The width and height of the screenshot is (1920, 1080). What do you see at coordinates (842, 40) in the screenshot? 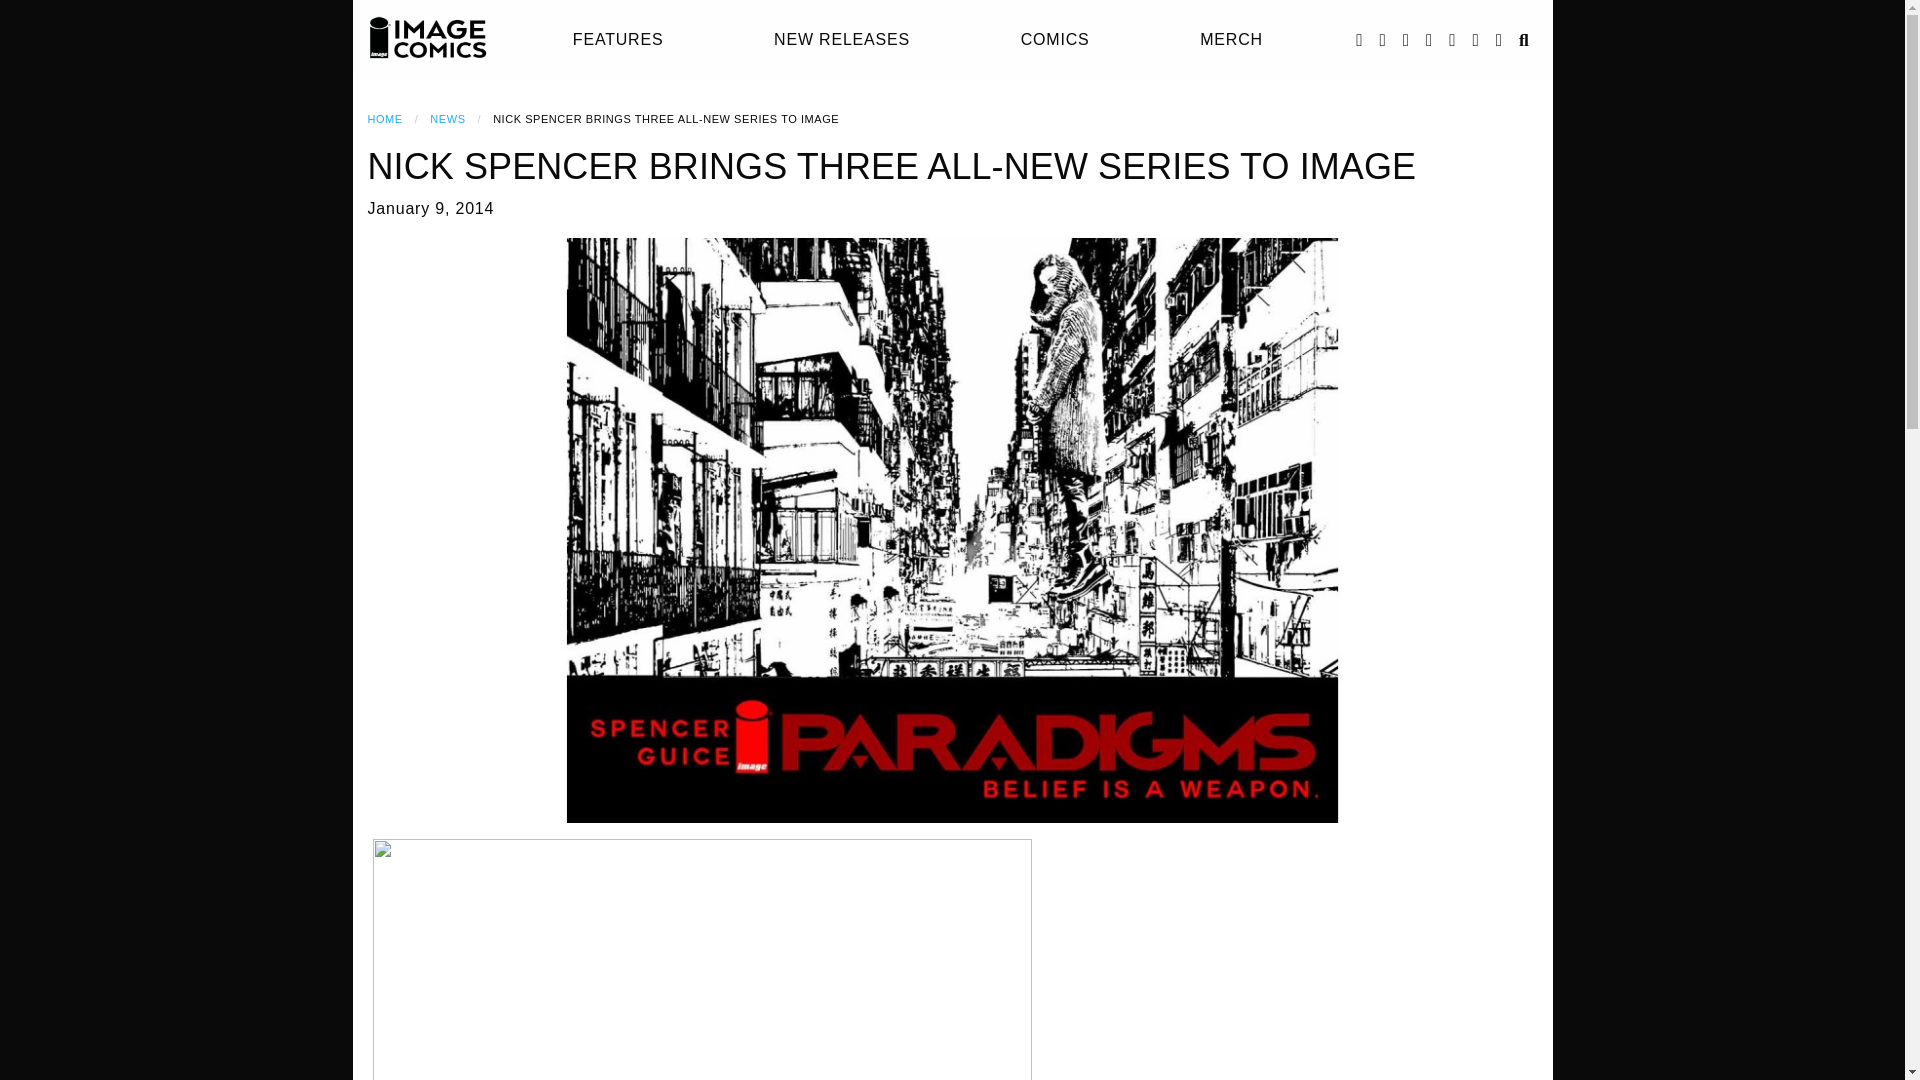
I see `NEW RELEASES` at bounding box center [842, 40].